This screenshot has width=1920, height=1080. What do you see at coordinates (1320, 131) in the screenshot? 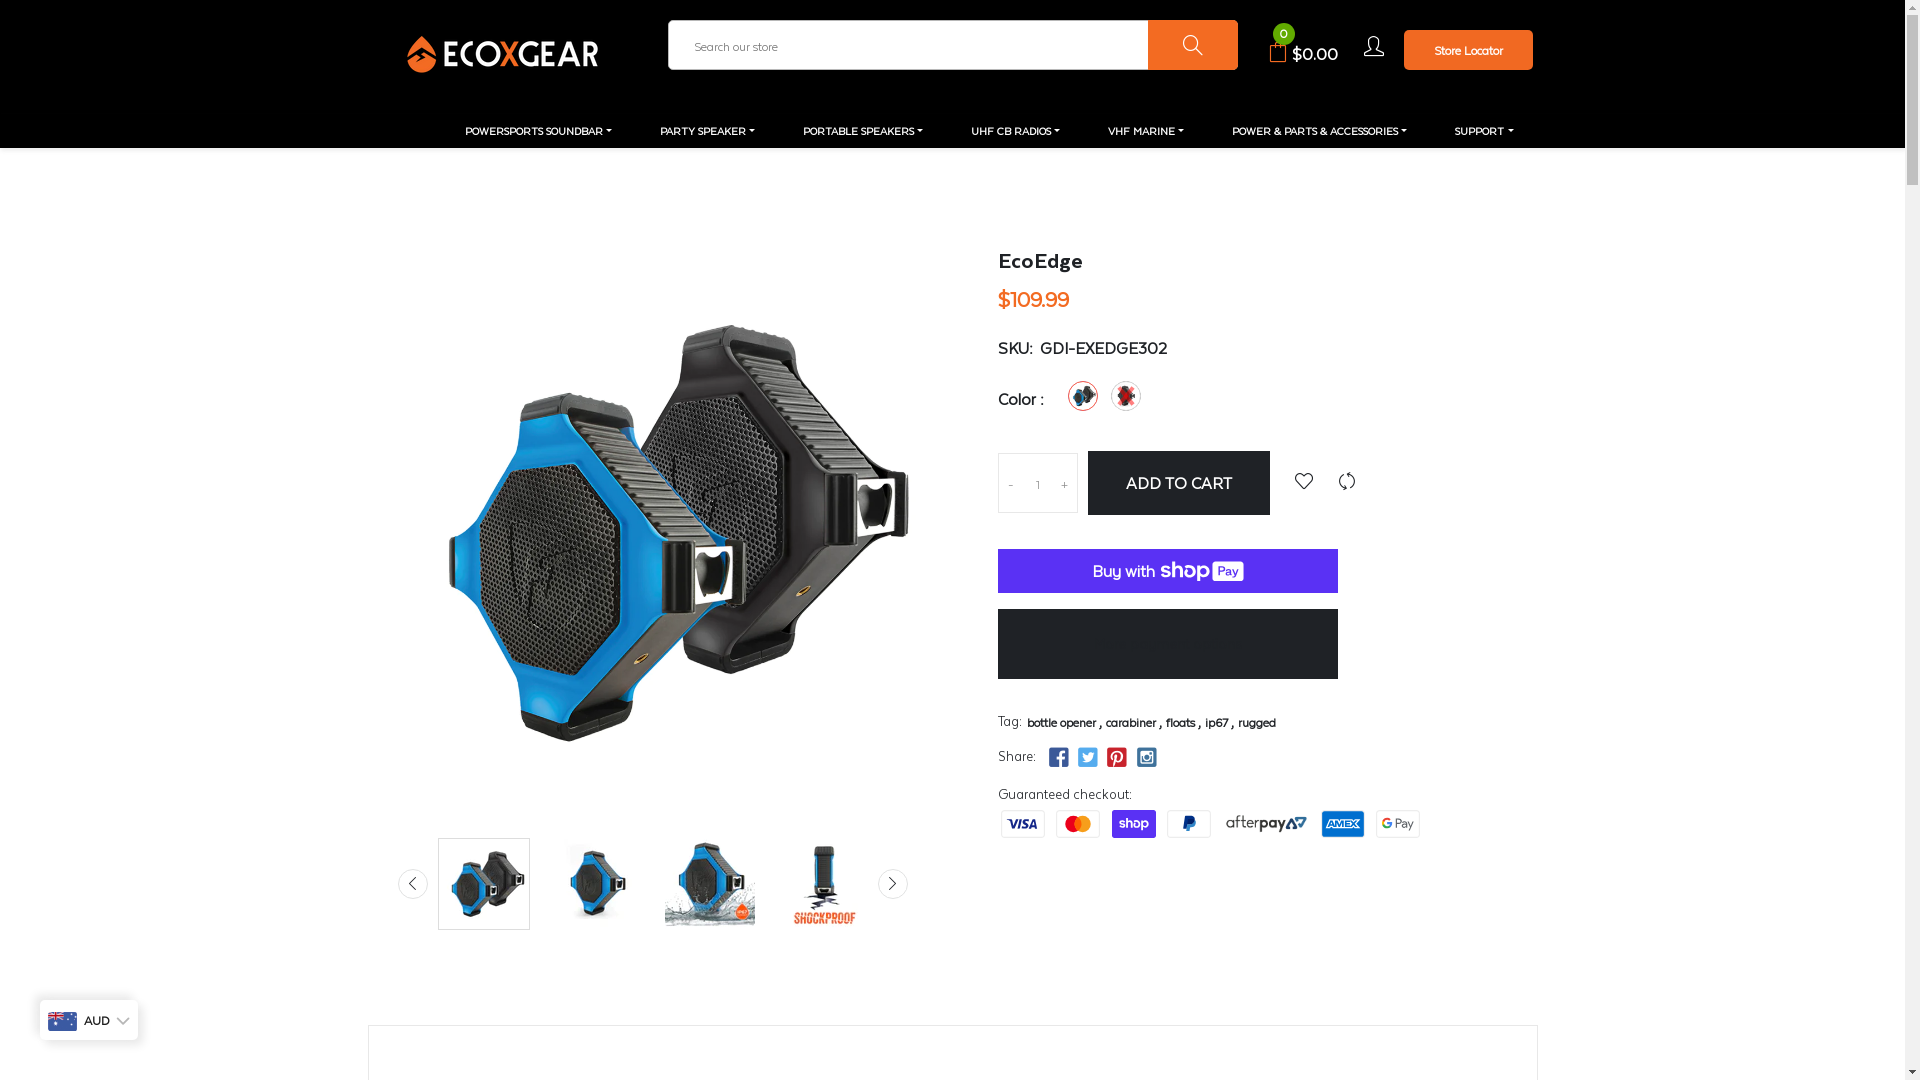
I see `POWER & PARTS & ACCESSORIES` at bounding box center [1320, 131].